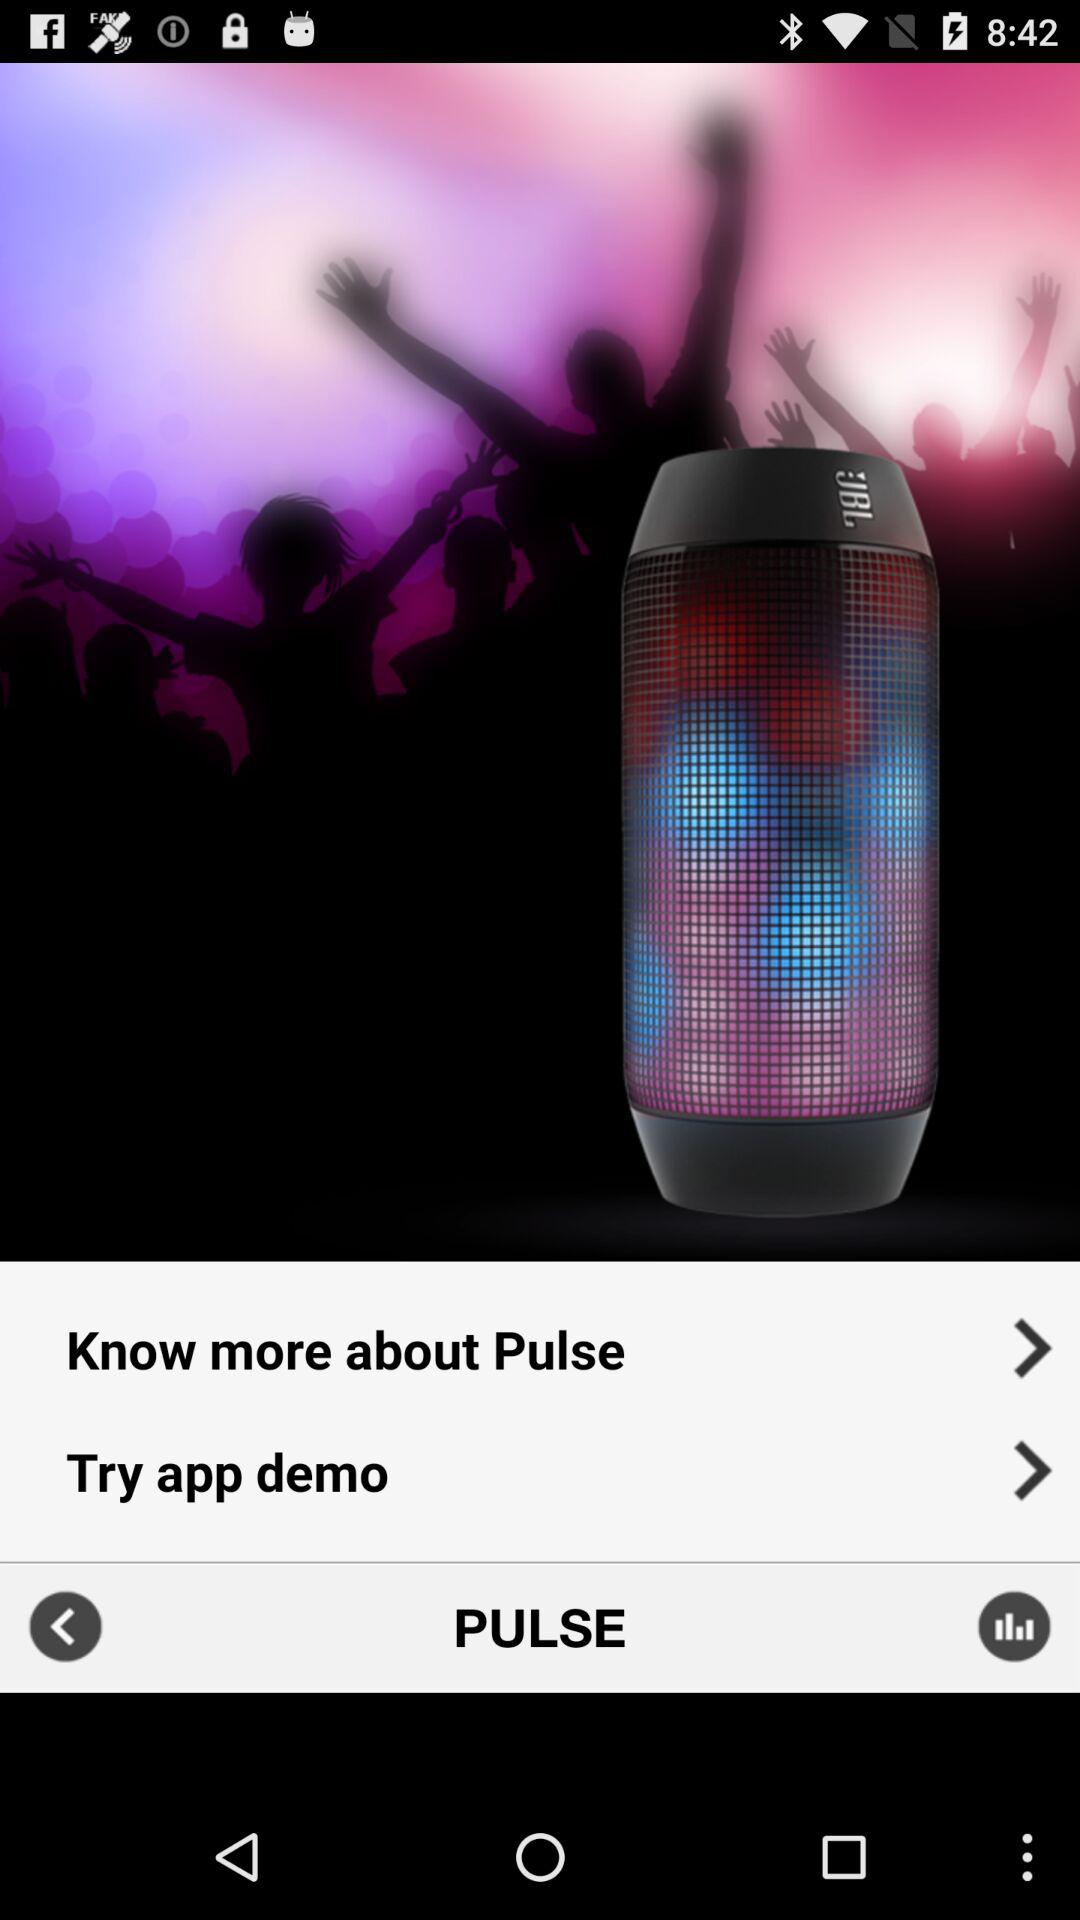  I want to click on press the item above try app demo item, so click(540, 1336).